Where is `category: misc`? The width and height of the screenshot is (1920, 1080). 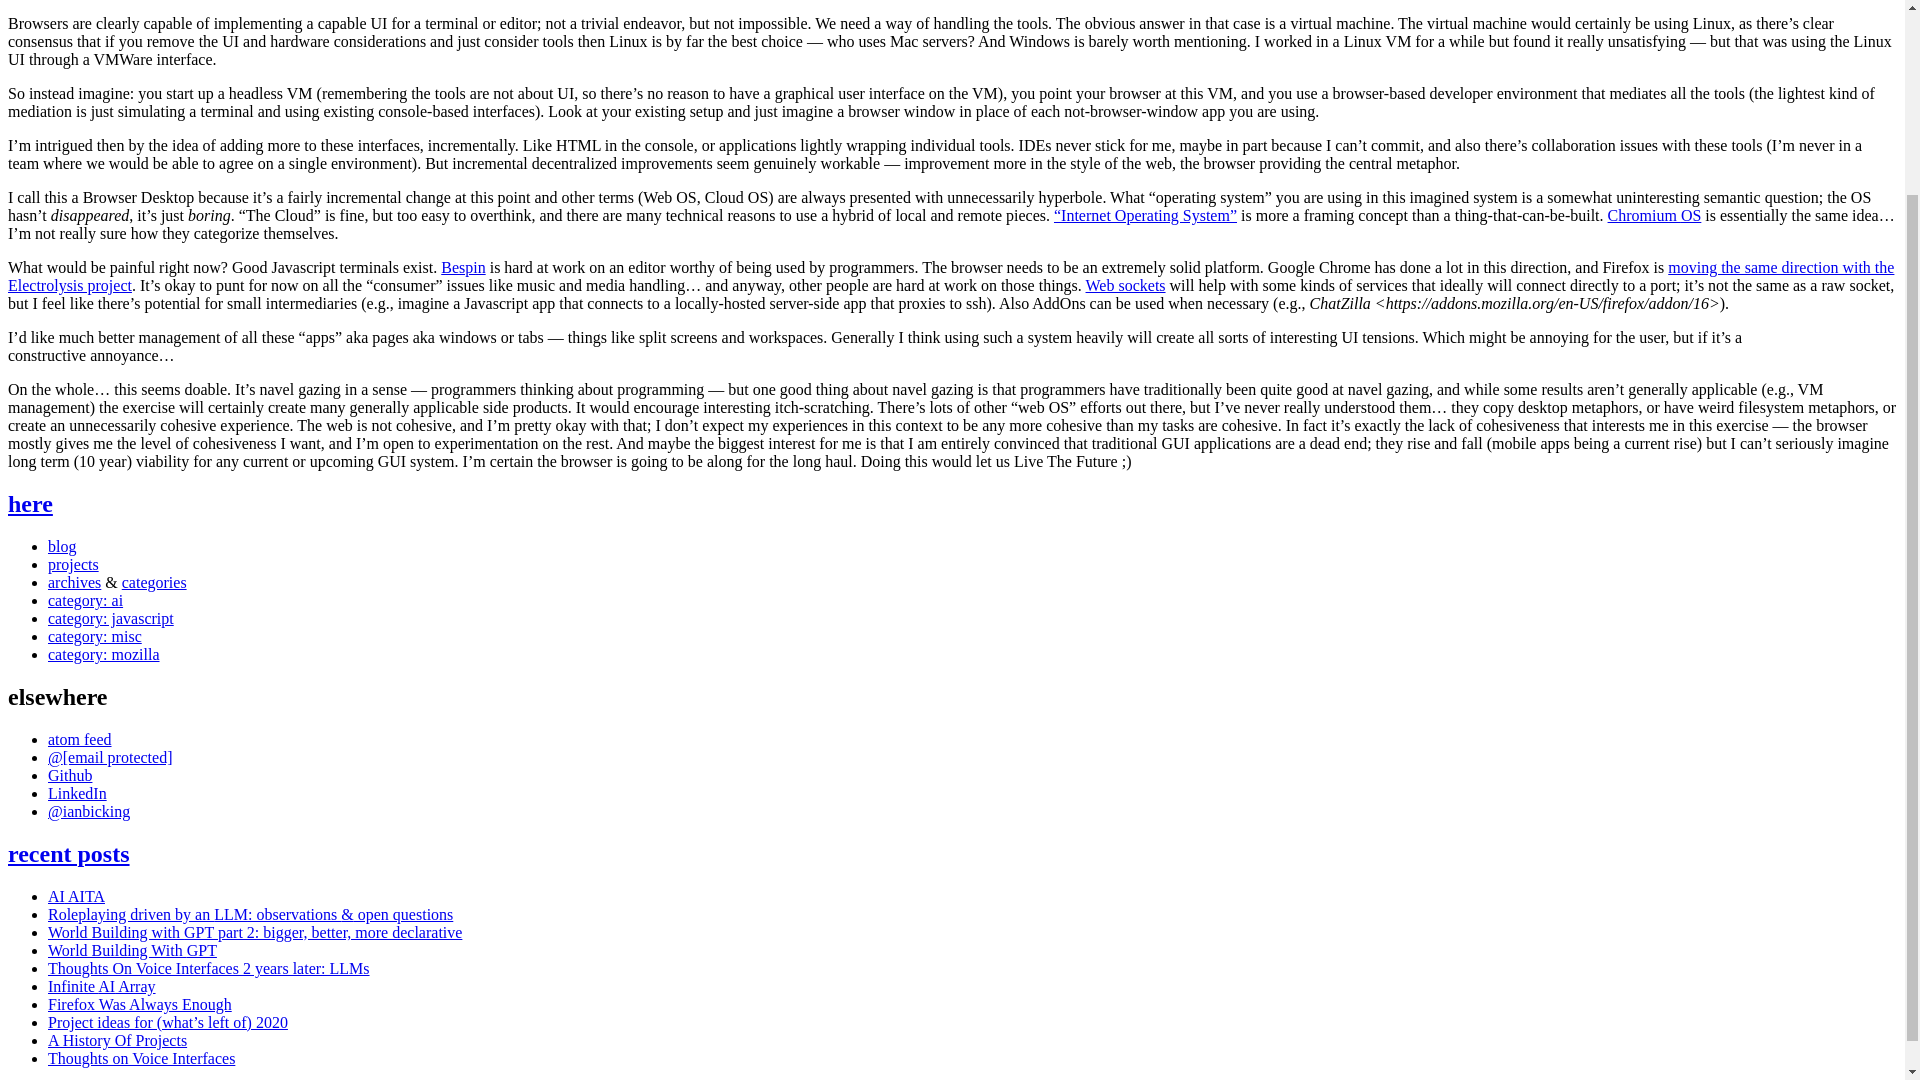 category: misc is located at coordinates (95, 636).